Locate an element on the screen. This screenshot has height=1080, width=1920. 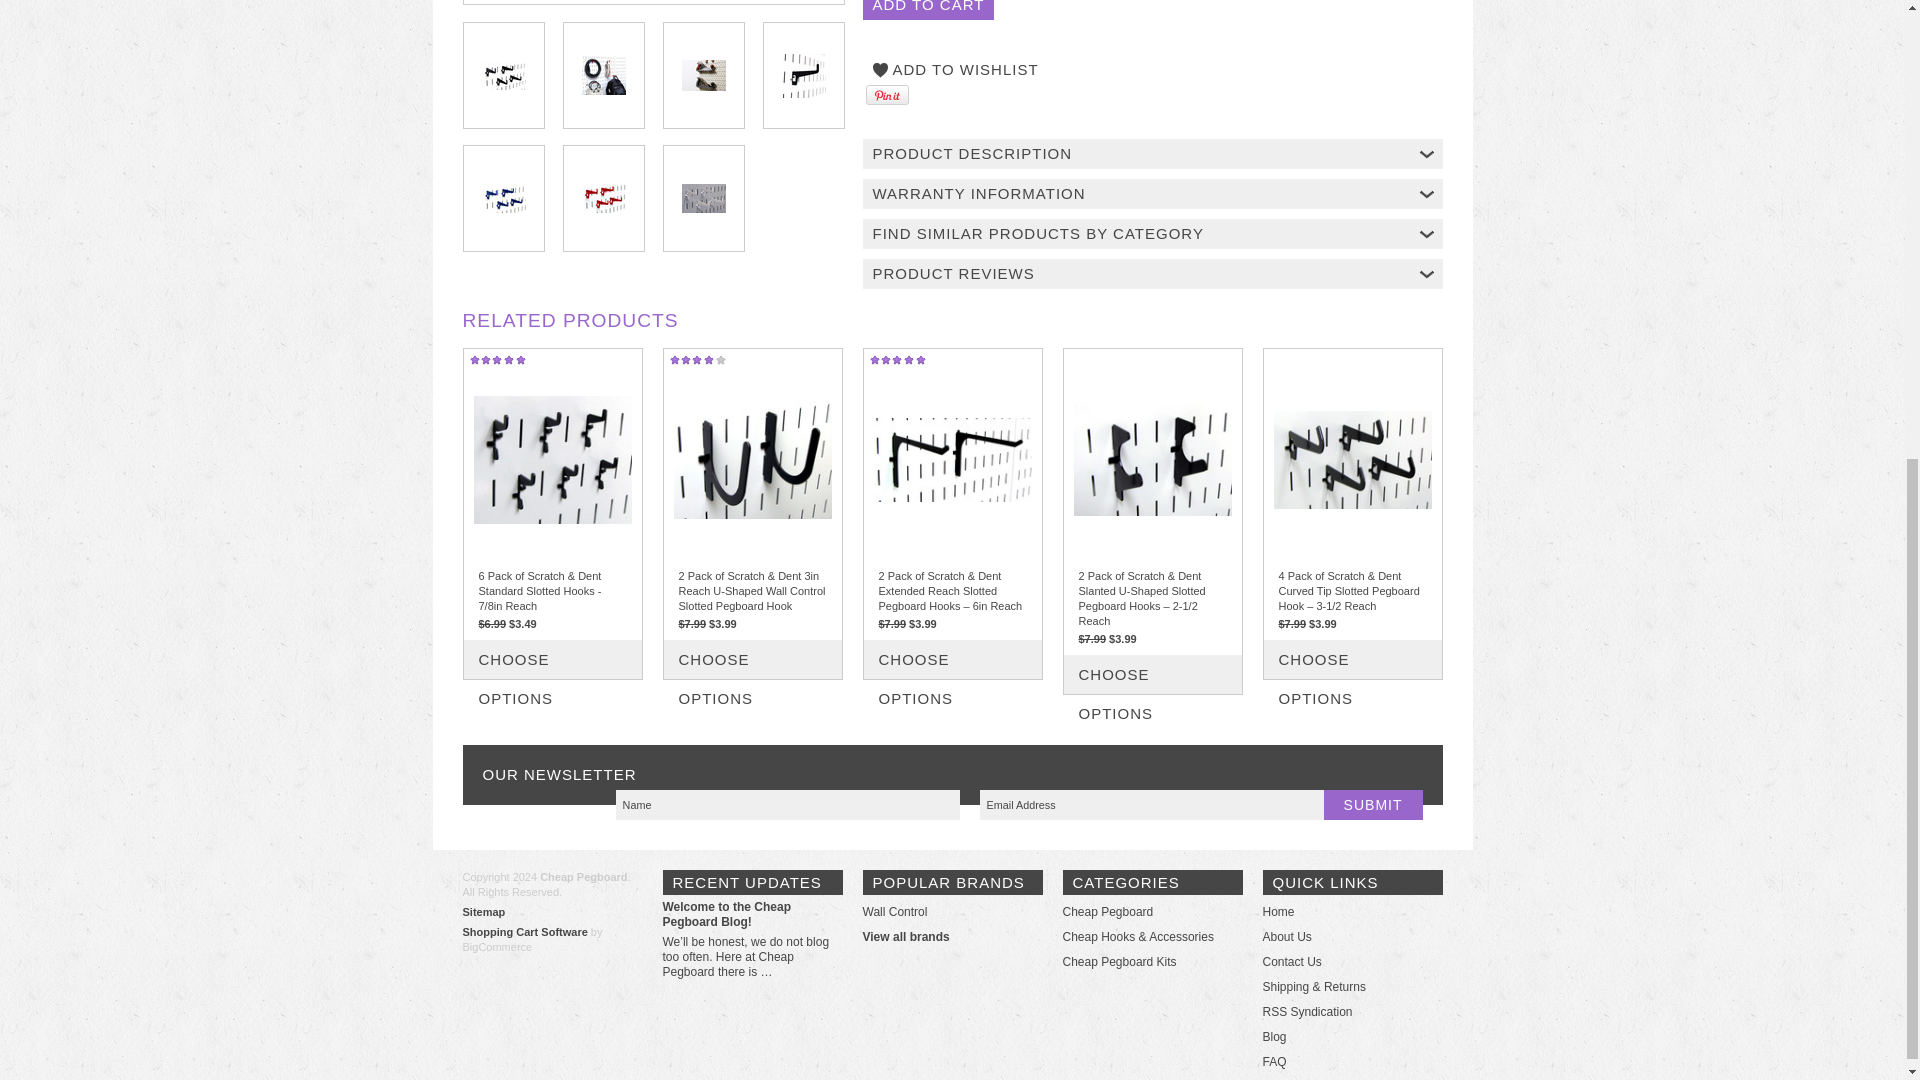
Add to Cart is located at coordinates (928, 10).